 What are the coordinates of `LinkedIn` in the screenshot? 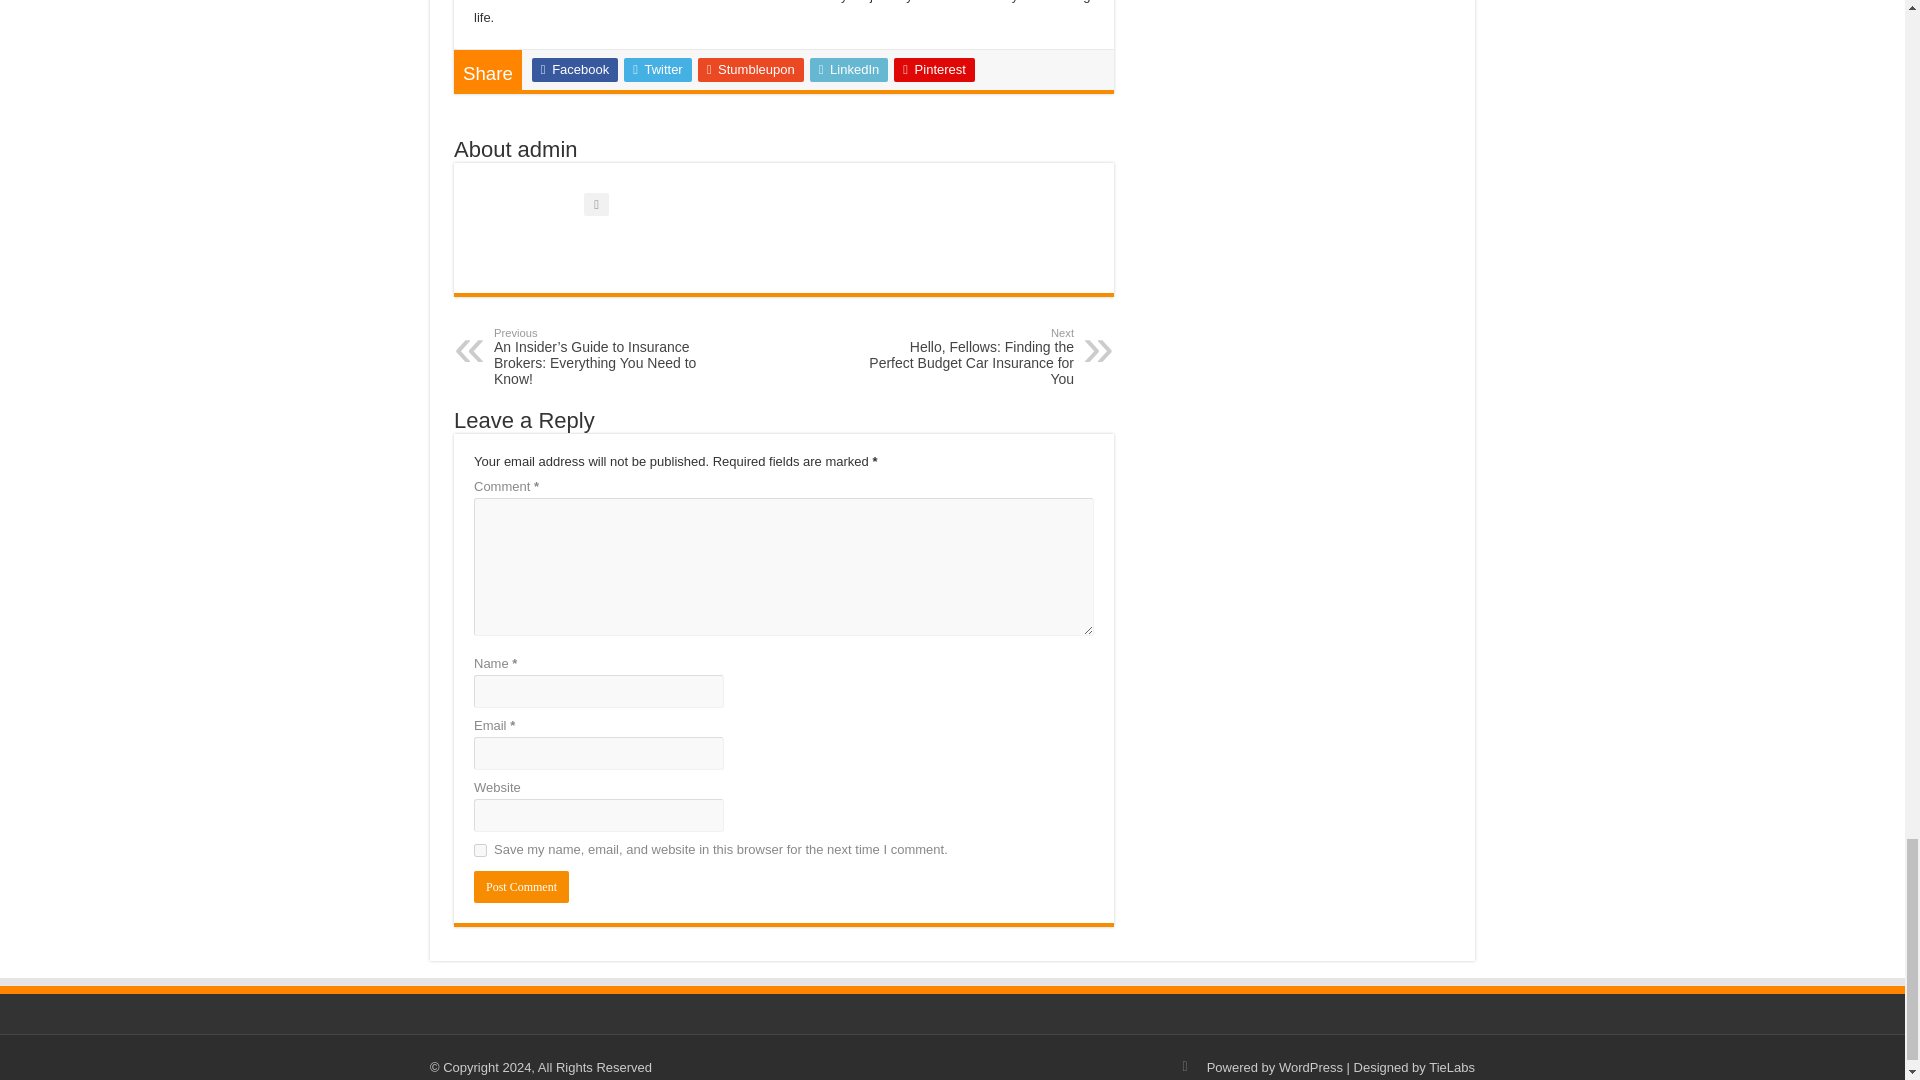 It's located at (849, 70).